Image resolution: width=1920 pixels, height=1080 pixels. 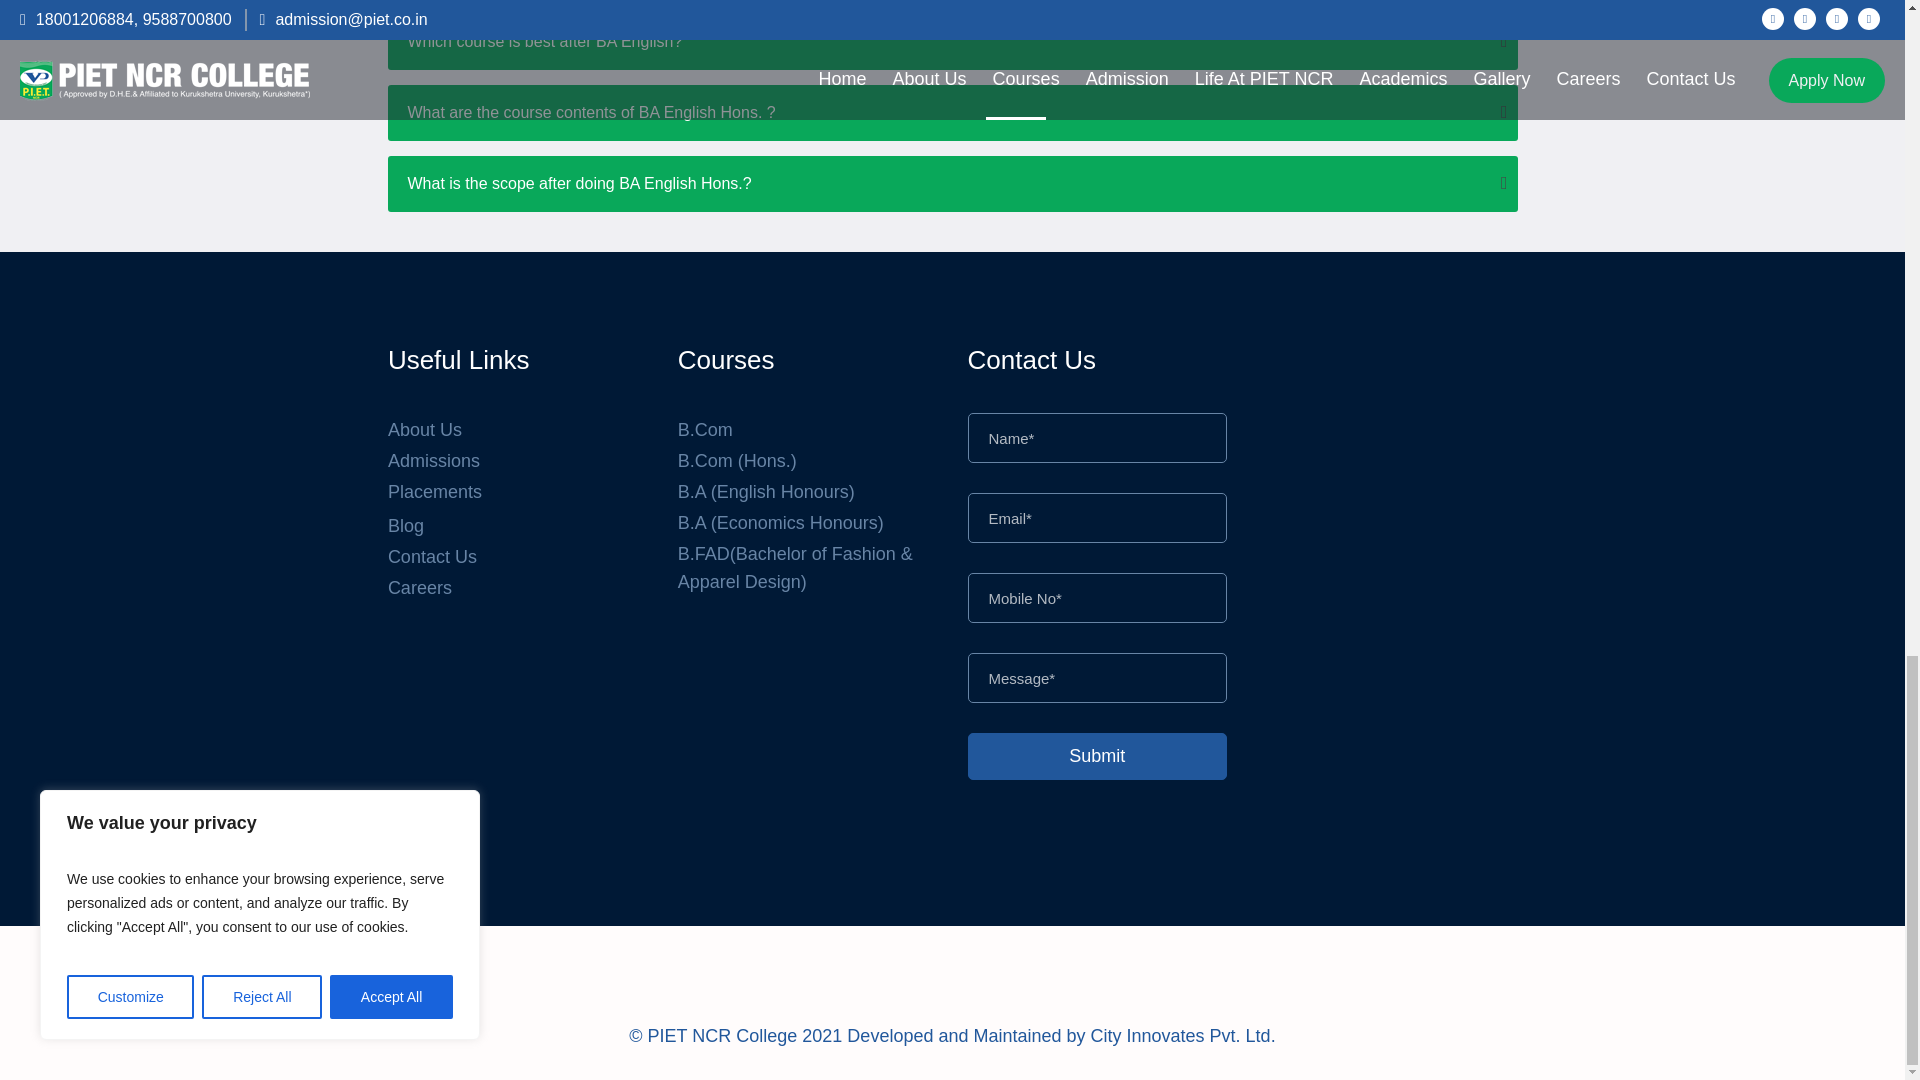 What do you see at coordinates (1098, 756) in the screenshot?
I see `Submit` at bounding box center [1098, 756].